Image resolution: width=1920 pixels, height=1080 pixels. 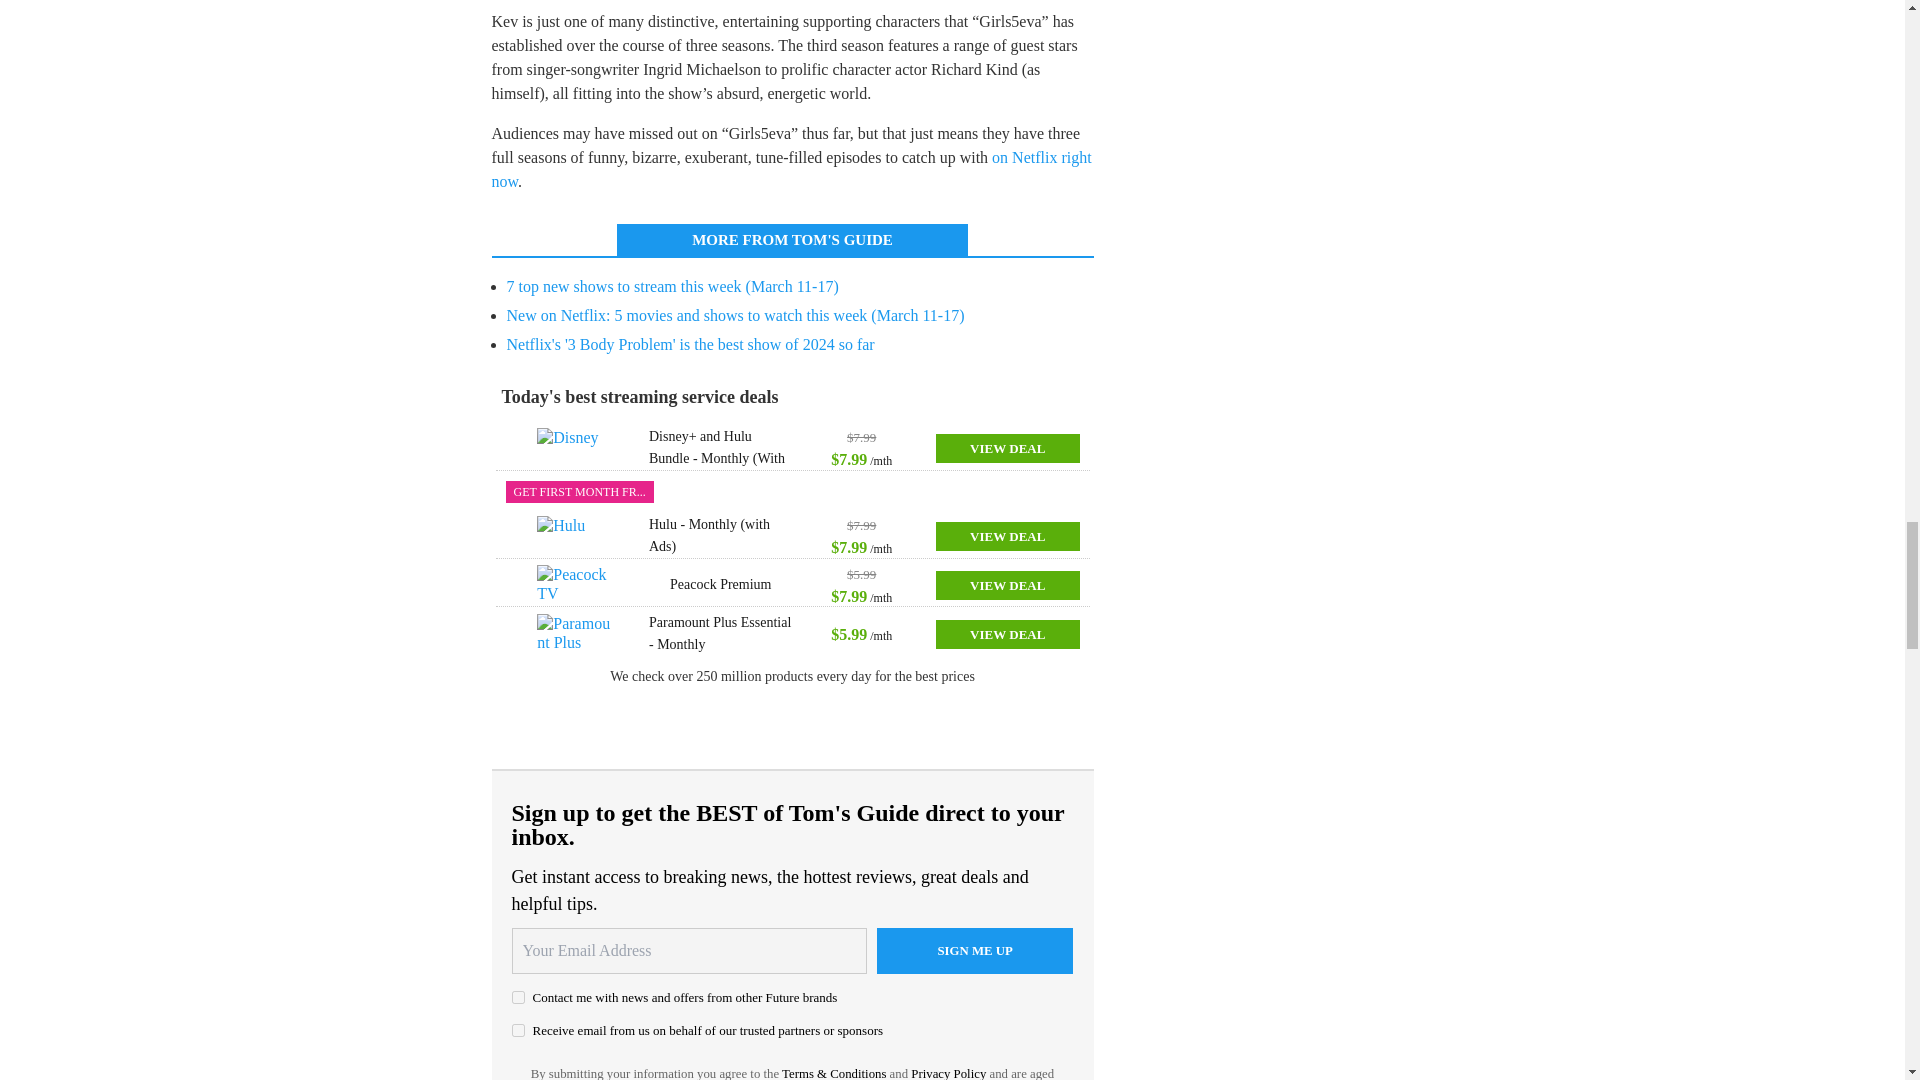 I want to click on Peacock TV, so click(x=576, y=584).